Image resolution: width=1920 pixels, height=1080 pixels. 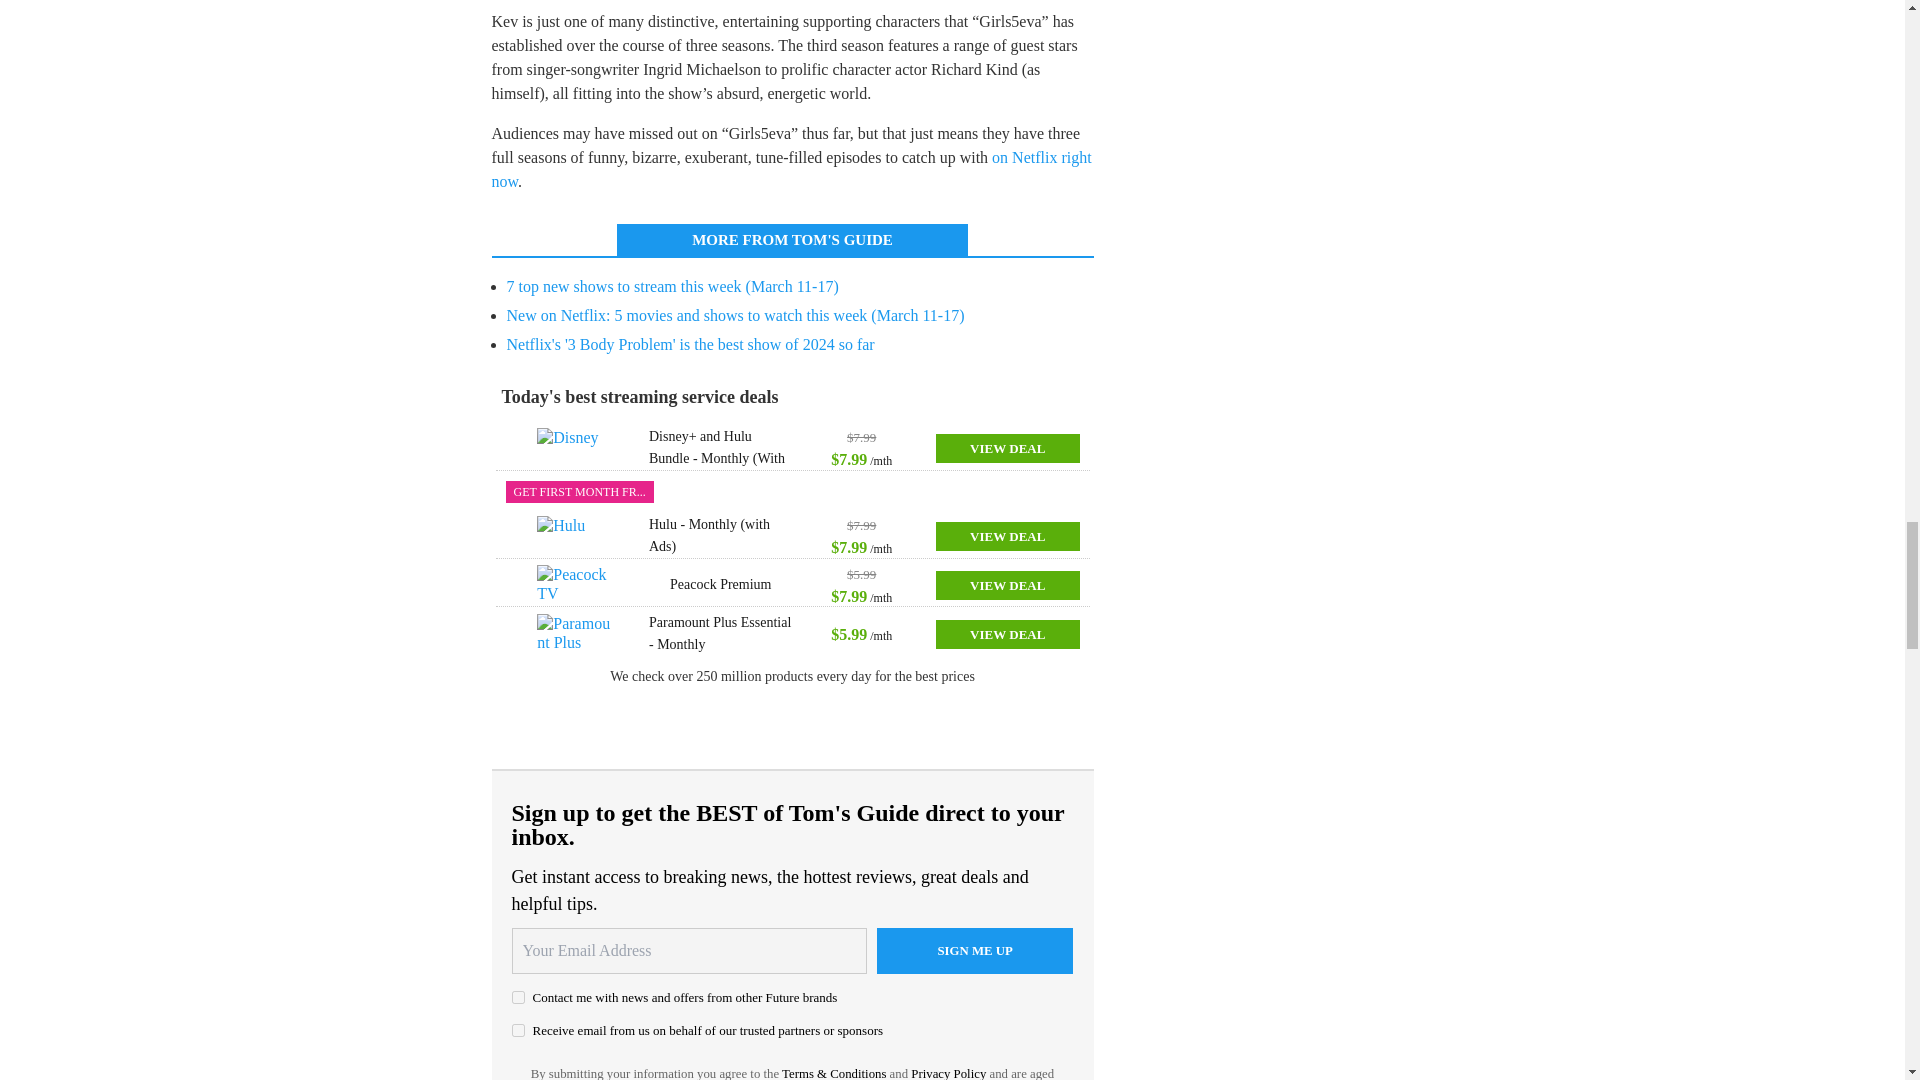 I want to click on Peacock TV, so click(x=576, y=584).